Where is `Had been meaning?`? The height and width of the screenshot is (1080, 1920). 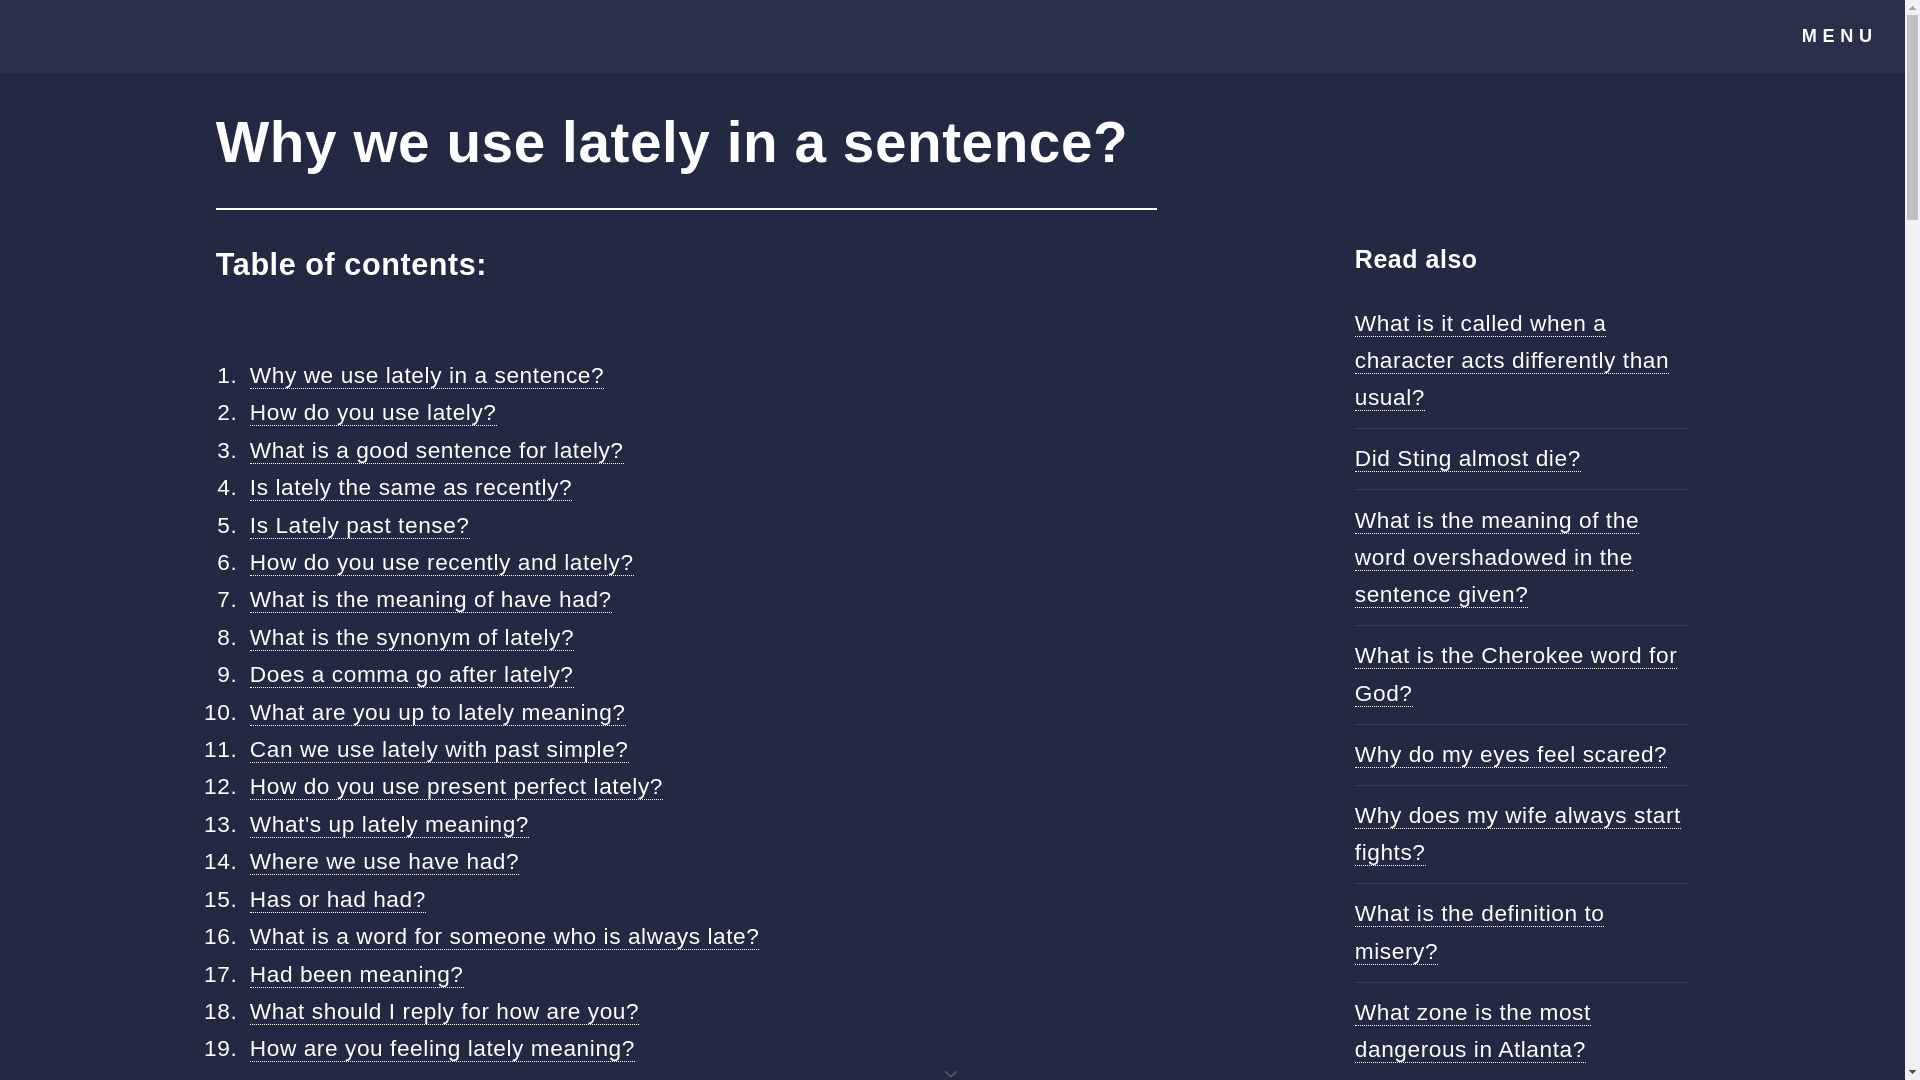 Had been meaning? is located at coordinates (356, 974).